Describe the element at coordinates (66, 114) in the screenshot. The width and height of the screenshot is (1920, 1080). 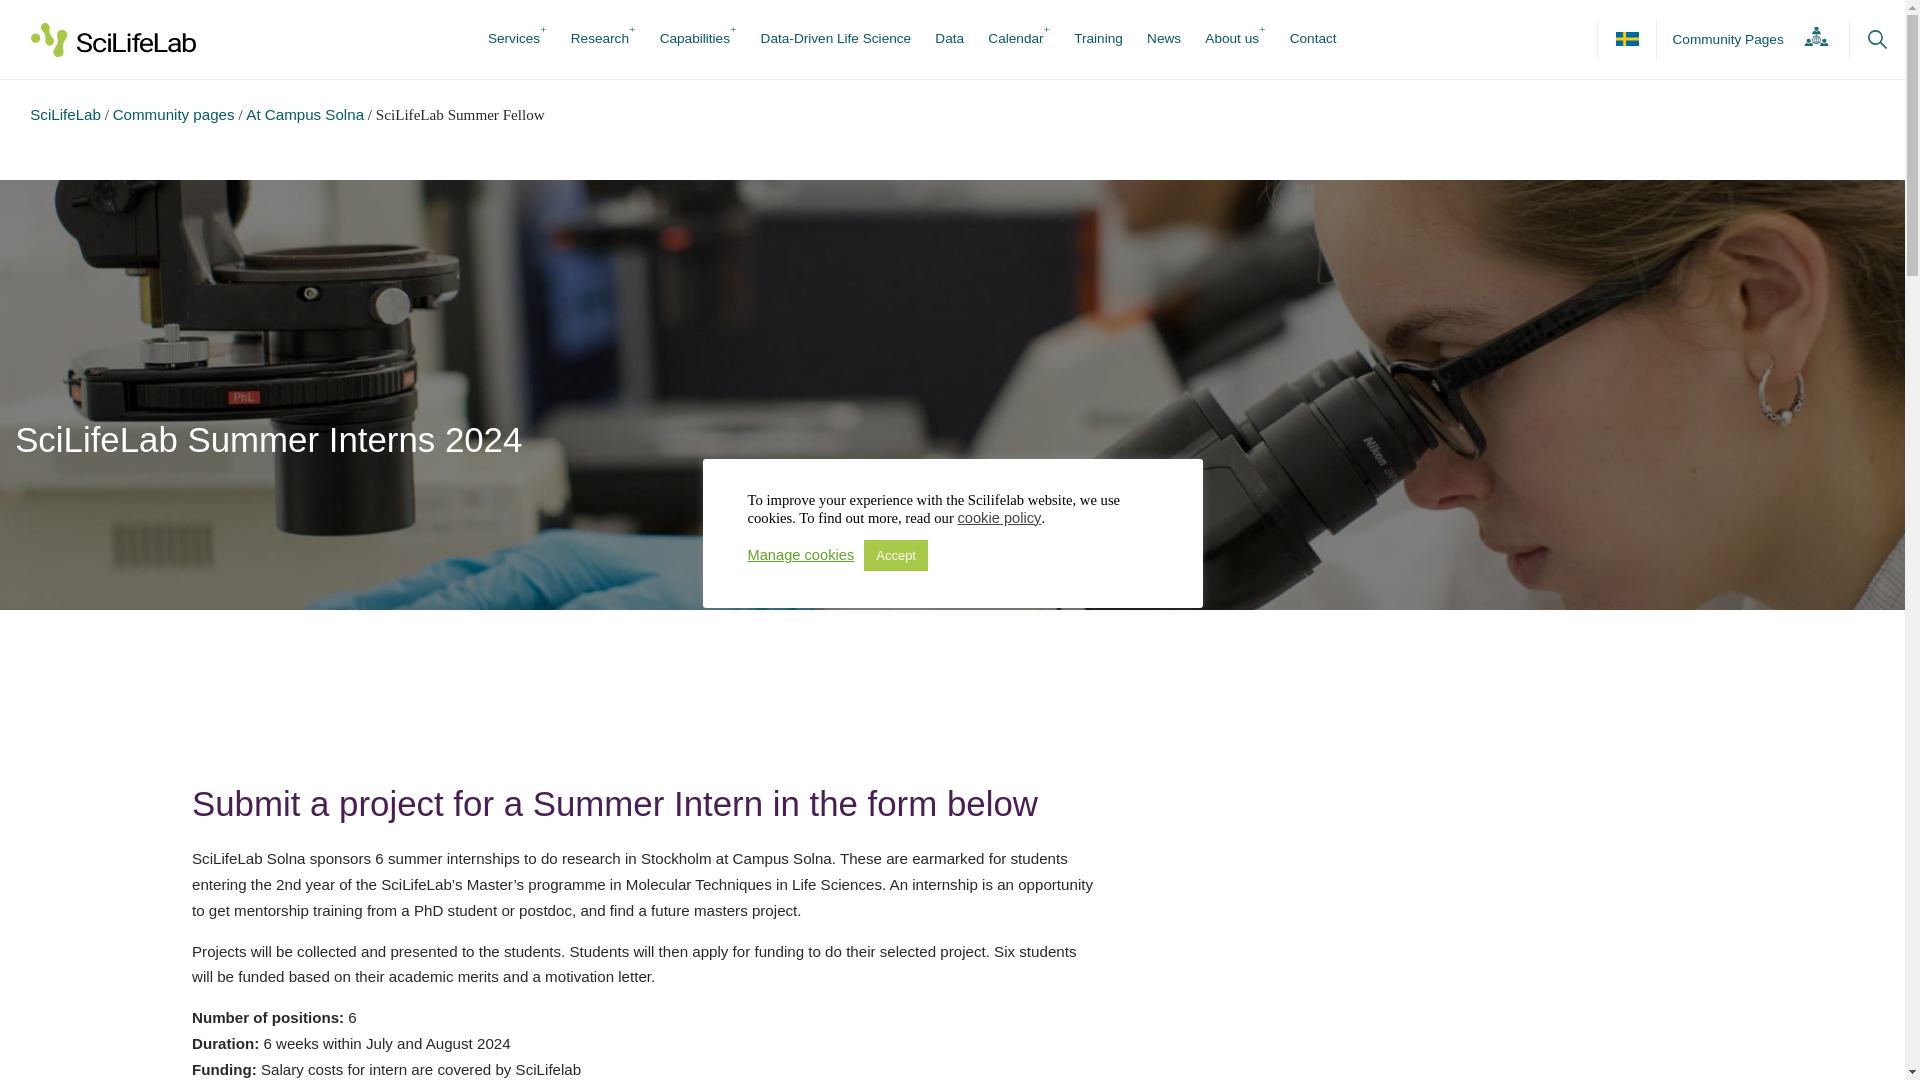
I see `SciLifeLab` at that location.